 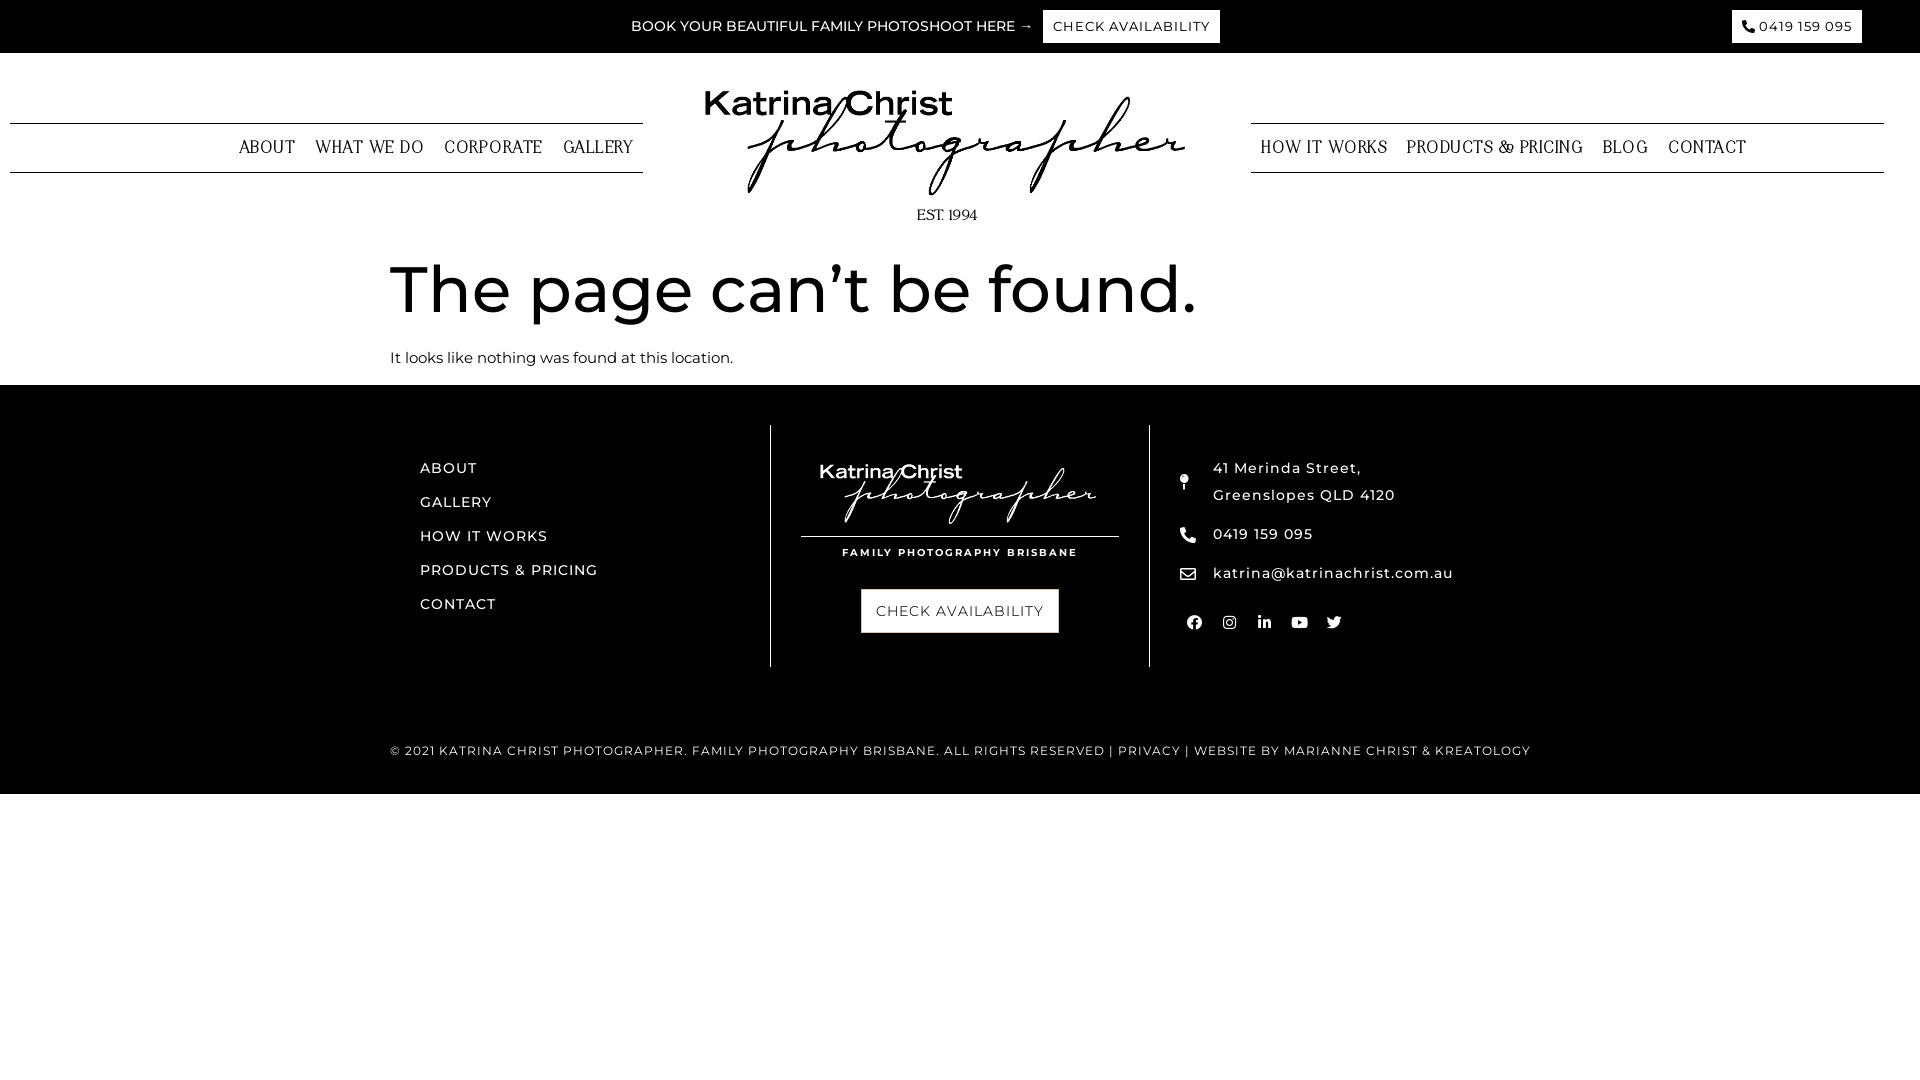 I want to click on 41 Merinda Street,
Greenslopes QLD 4120, so click(x=1288, y=482).